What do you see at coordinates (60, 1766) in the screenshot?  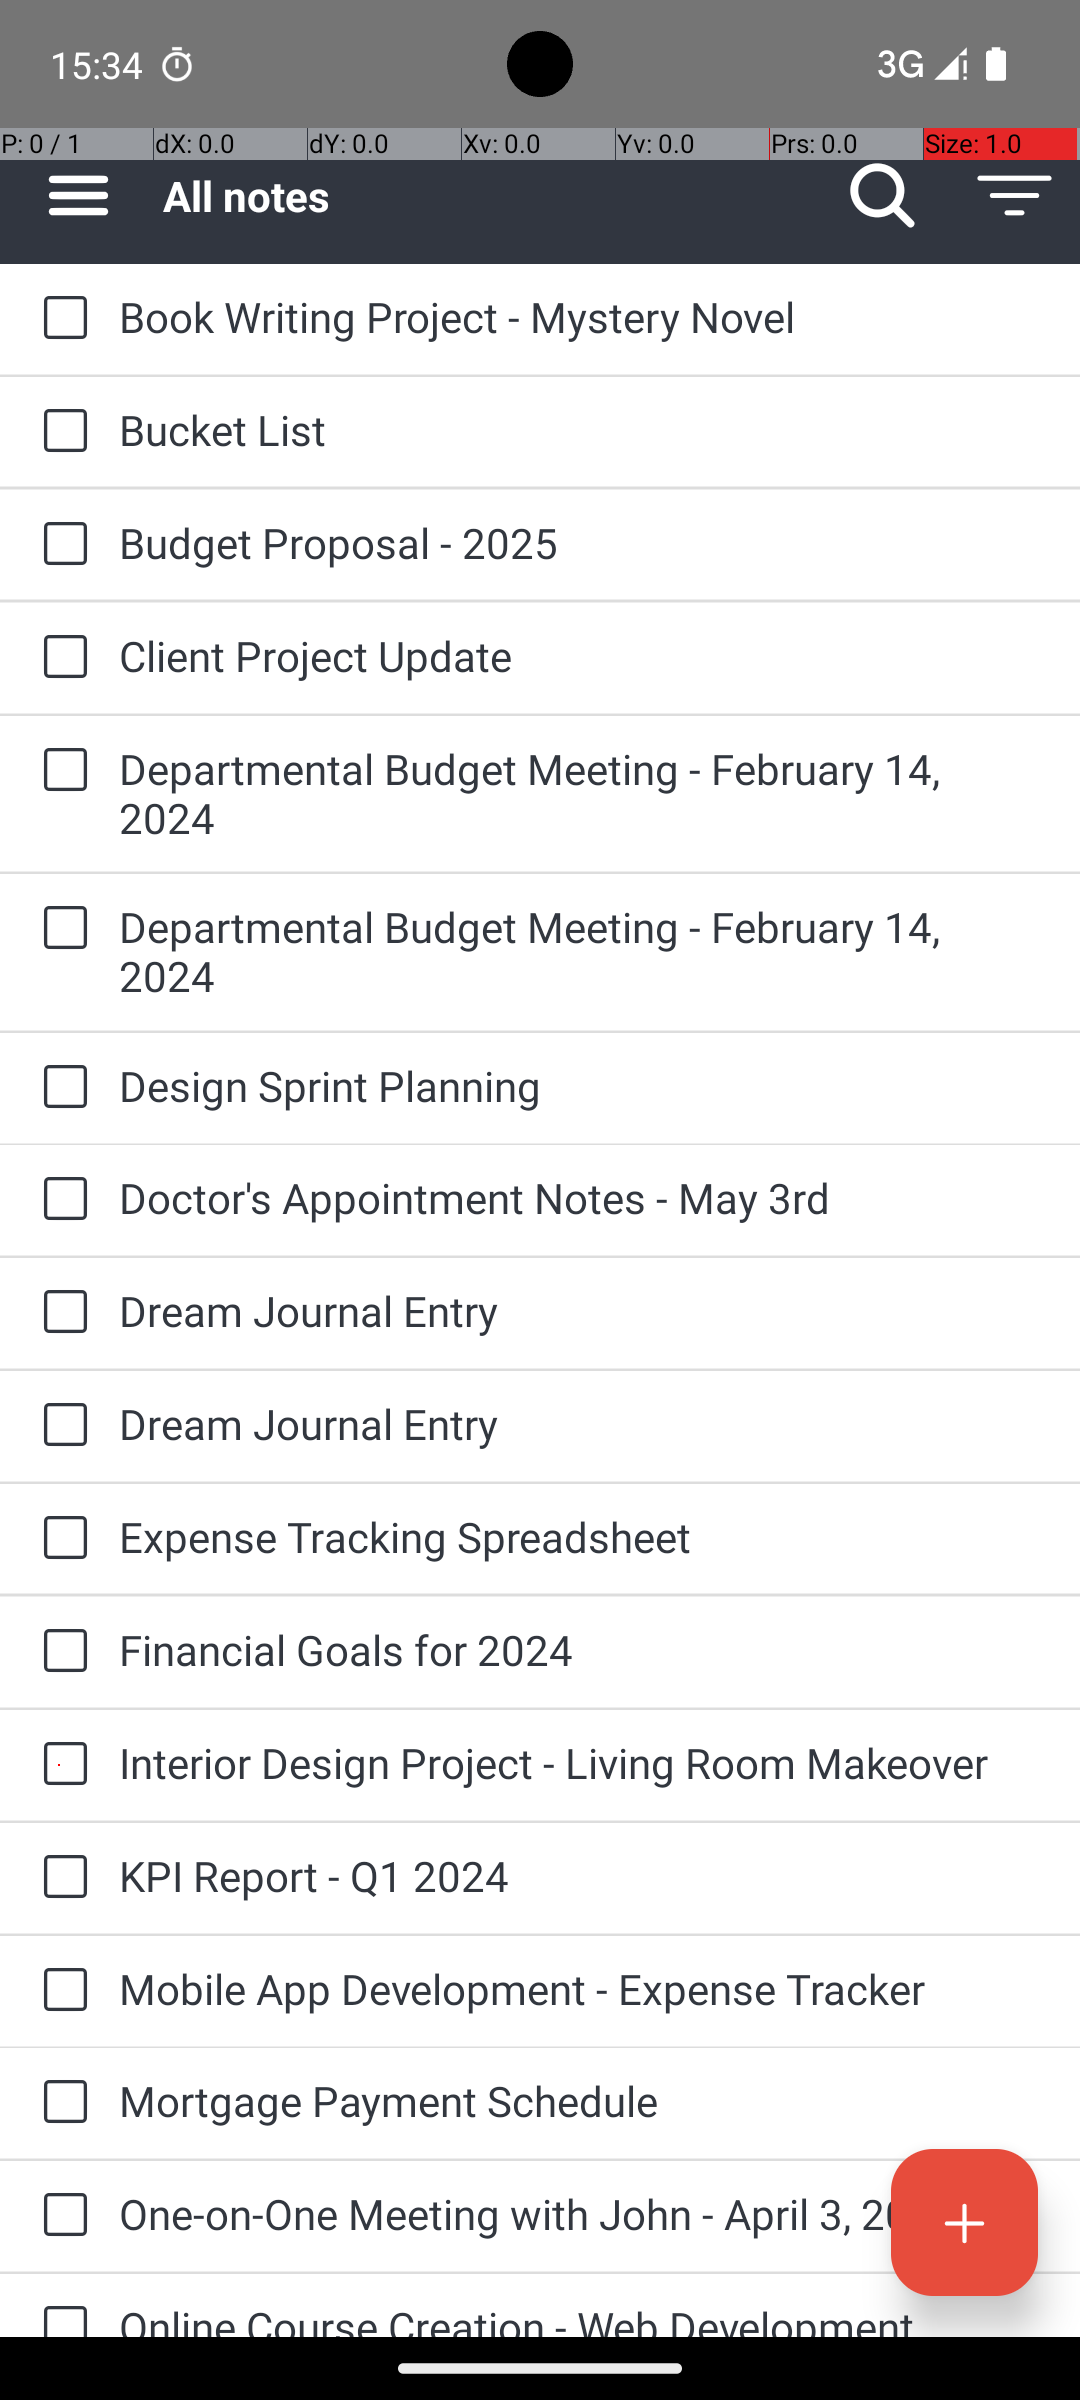 I see `to-do: Interior Design Project - Living Room Makeover` at bounding box center [60, 1766].